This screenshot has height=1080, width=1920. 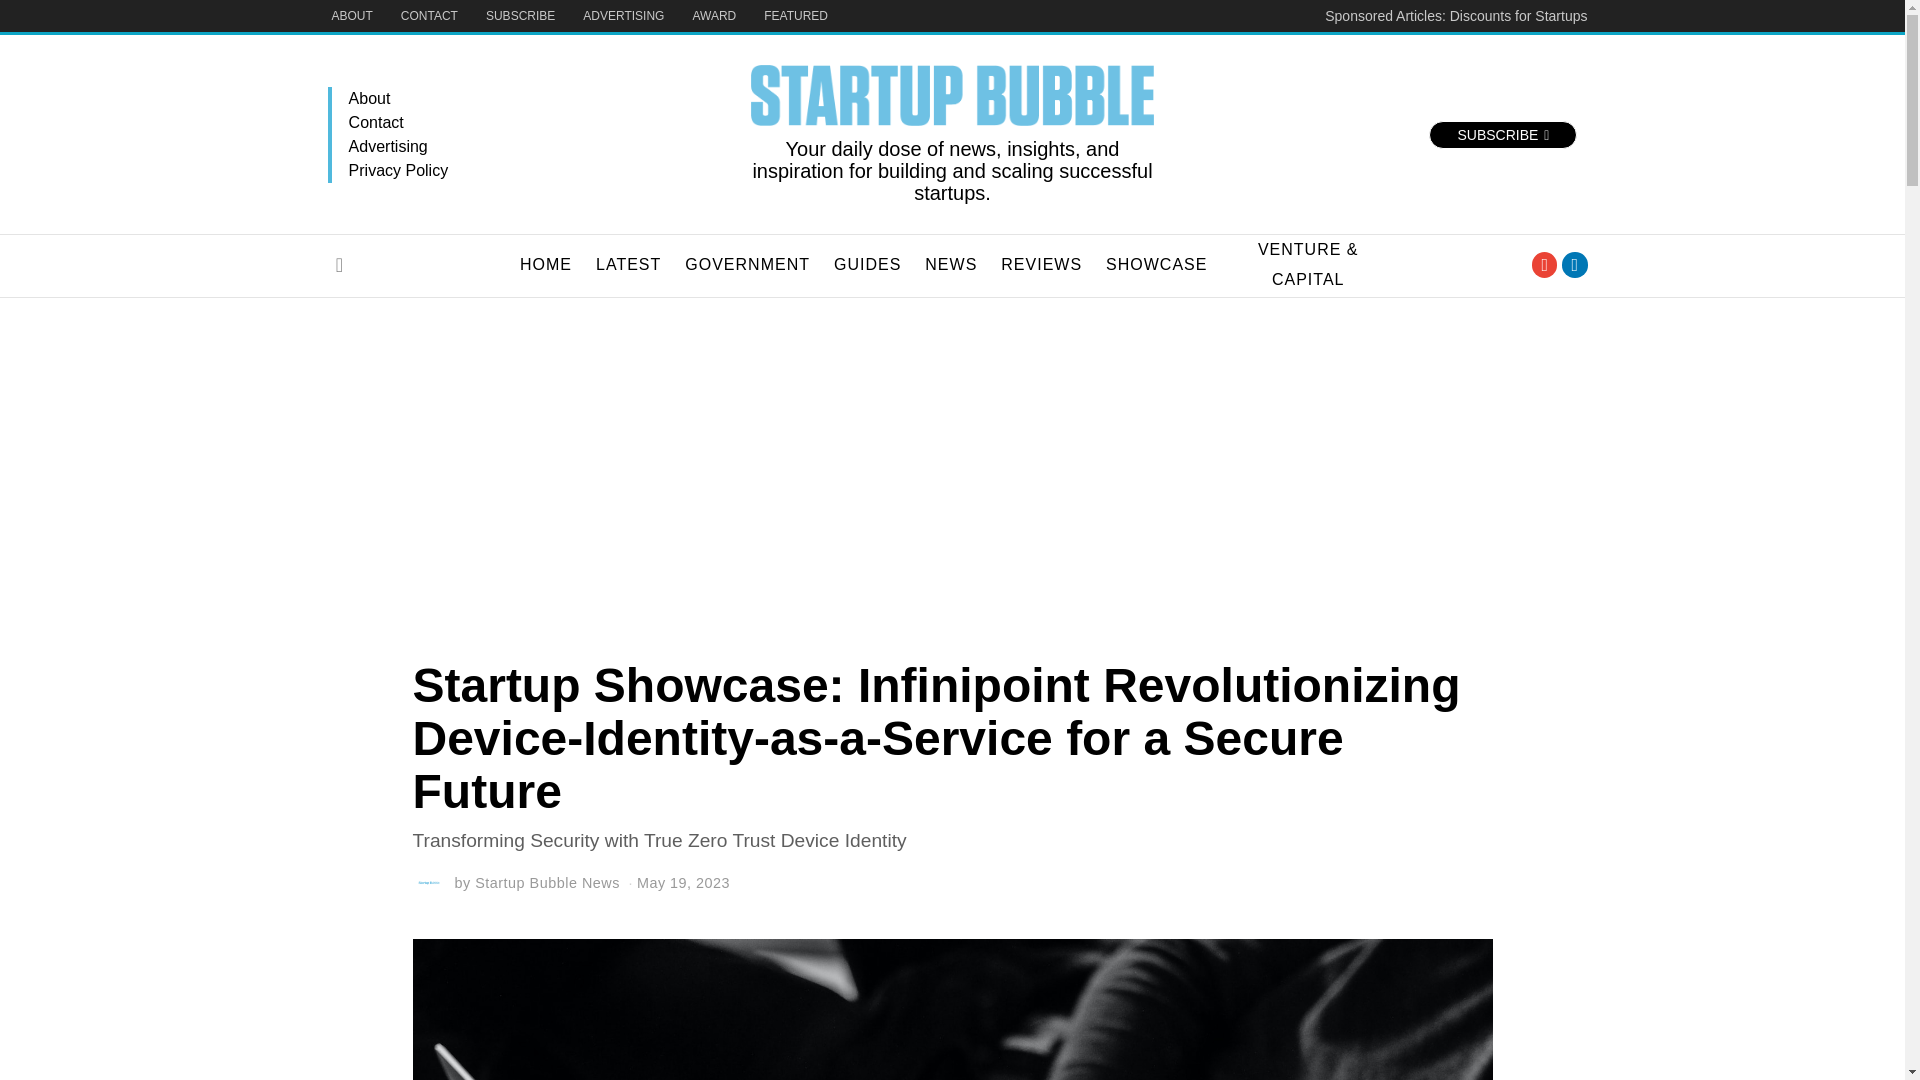 I want to click on REVIEWS, so click(x=1041, y=264).